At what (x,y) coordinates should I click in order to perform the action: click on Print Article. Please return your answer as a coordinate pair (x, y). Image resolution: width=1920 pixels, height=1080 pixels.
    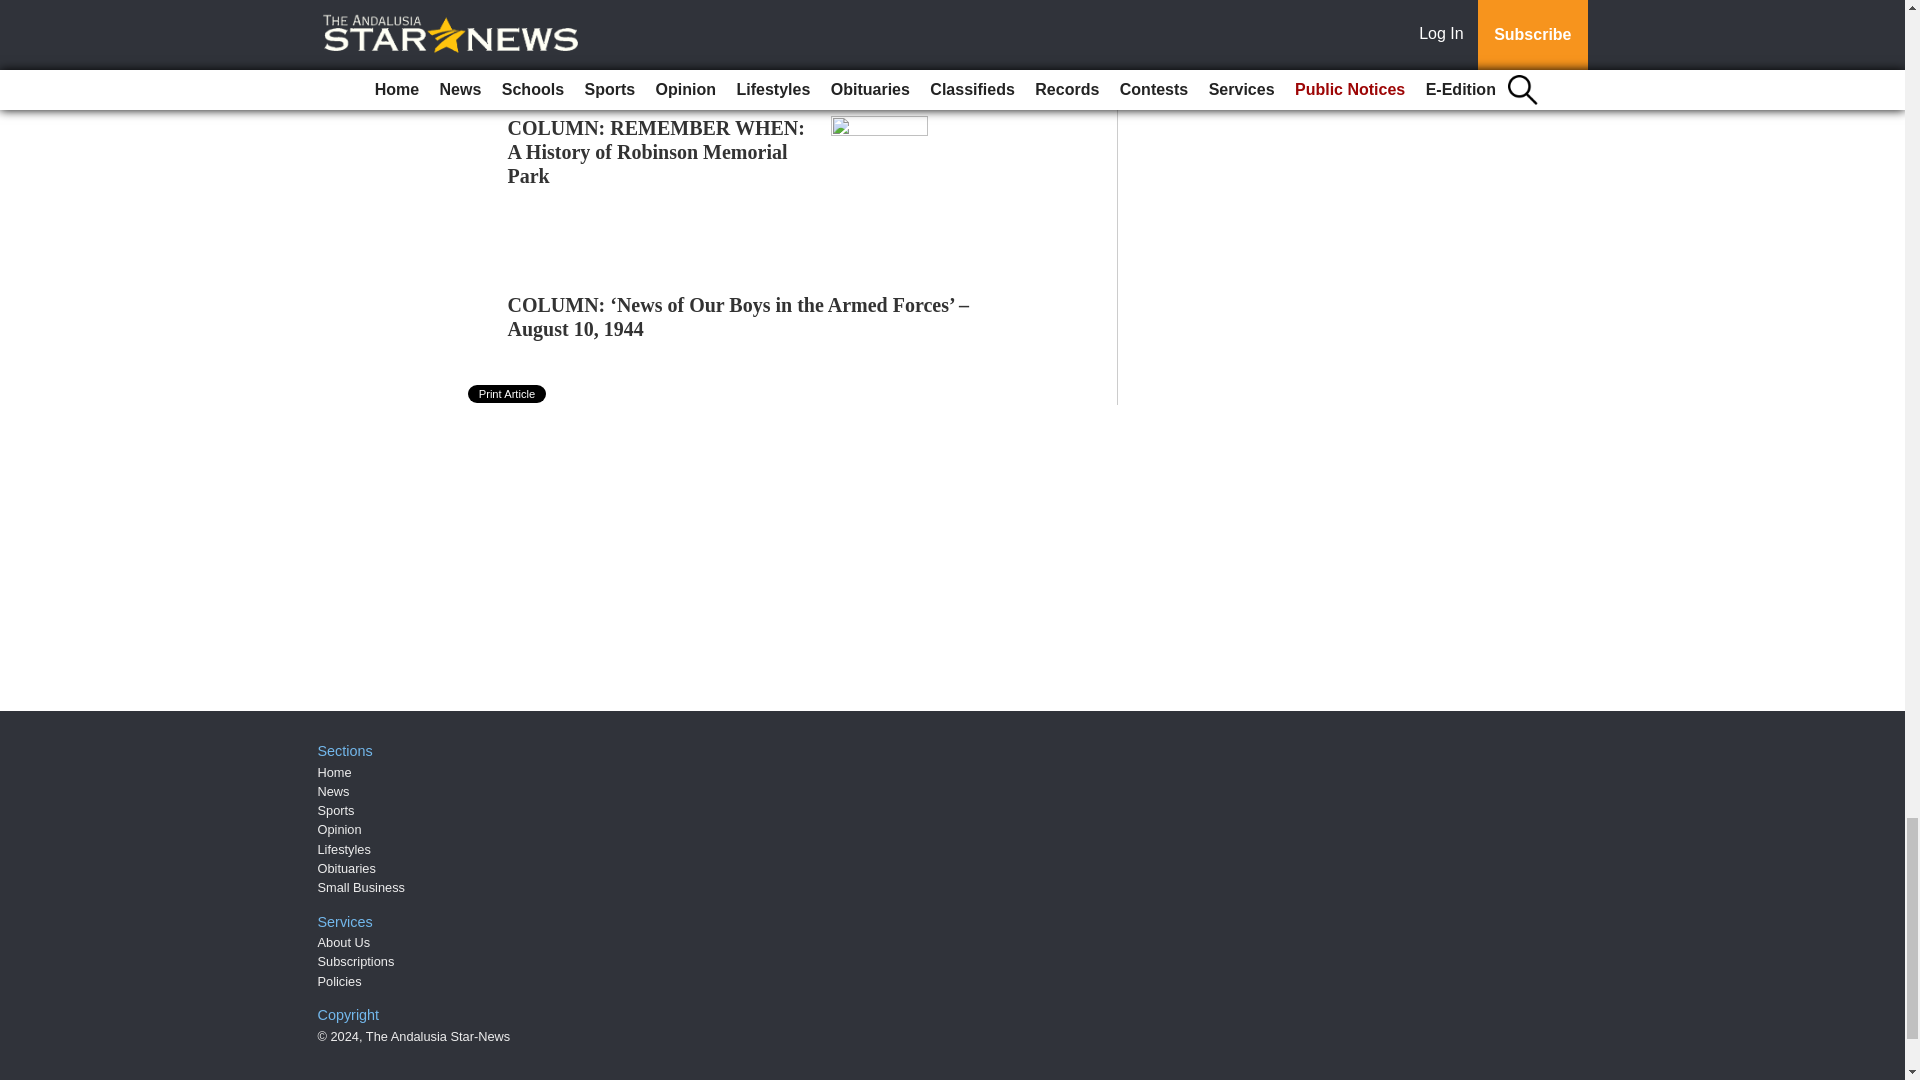
    Looking at the image, I should click on (508, 393).